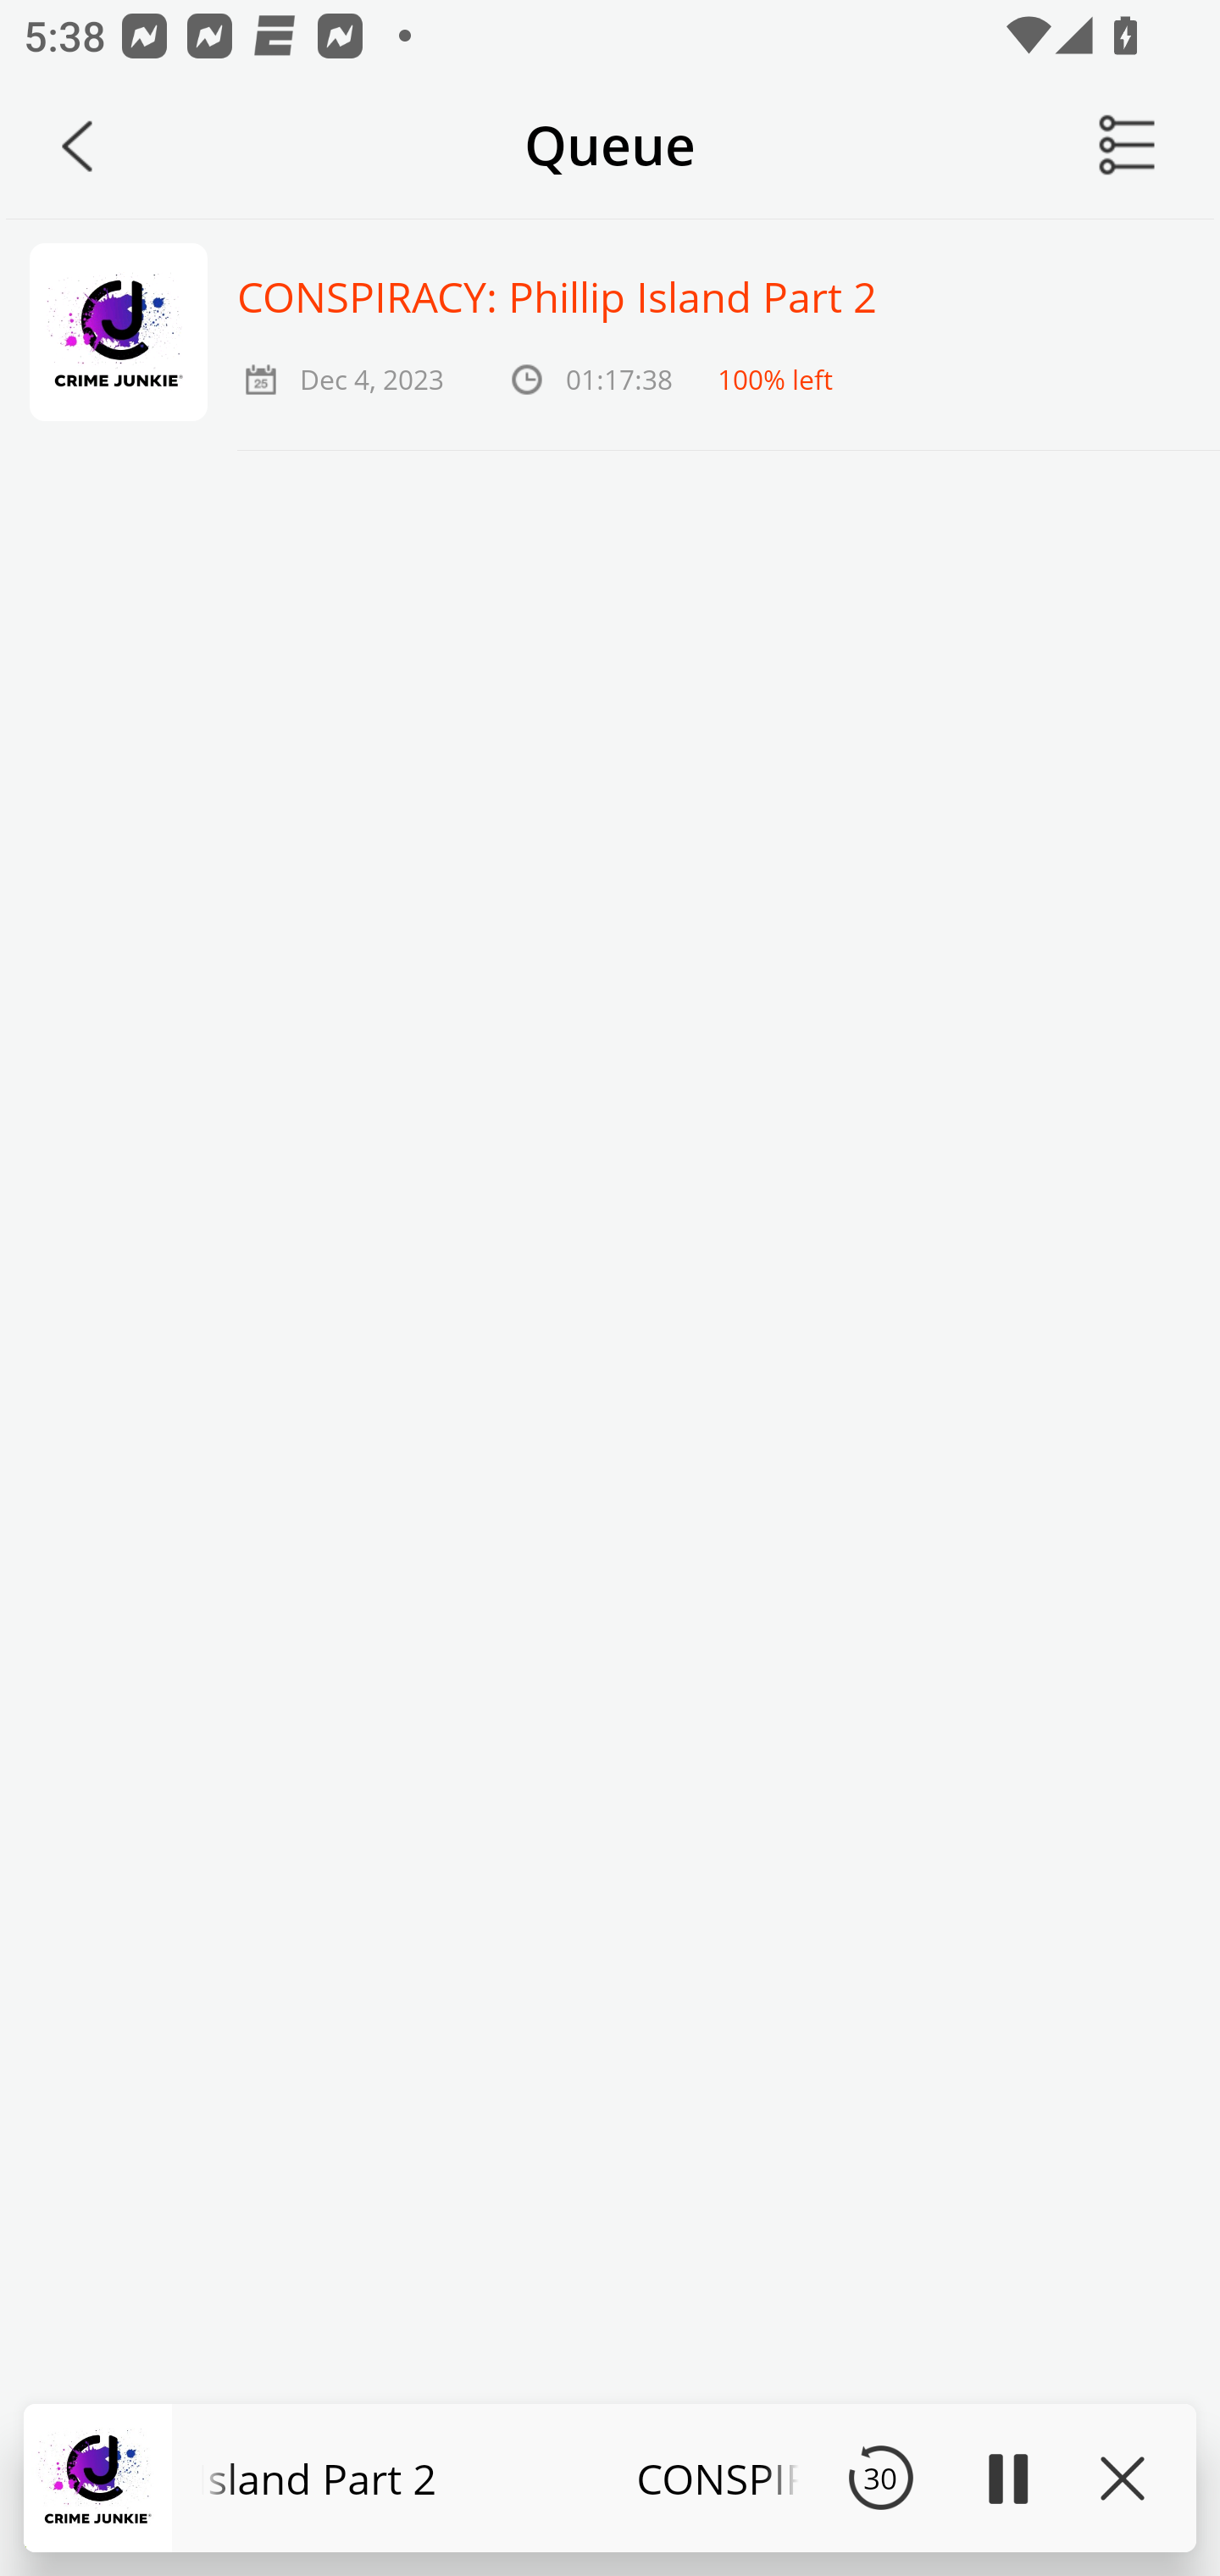  What do you see at coordinates (1006, 2478) in the screenshot?
I see `Play` at bounding box center [1006, 2478].